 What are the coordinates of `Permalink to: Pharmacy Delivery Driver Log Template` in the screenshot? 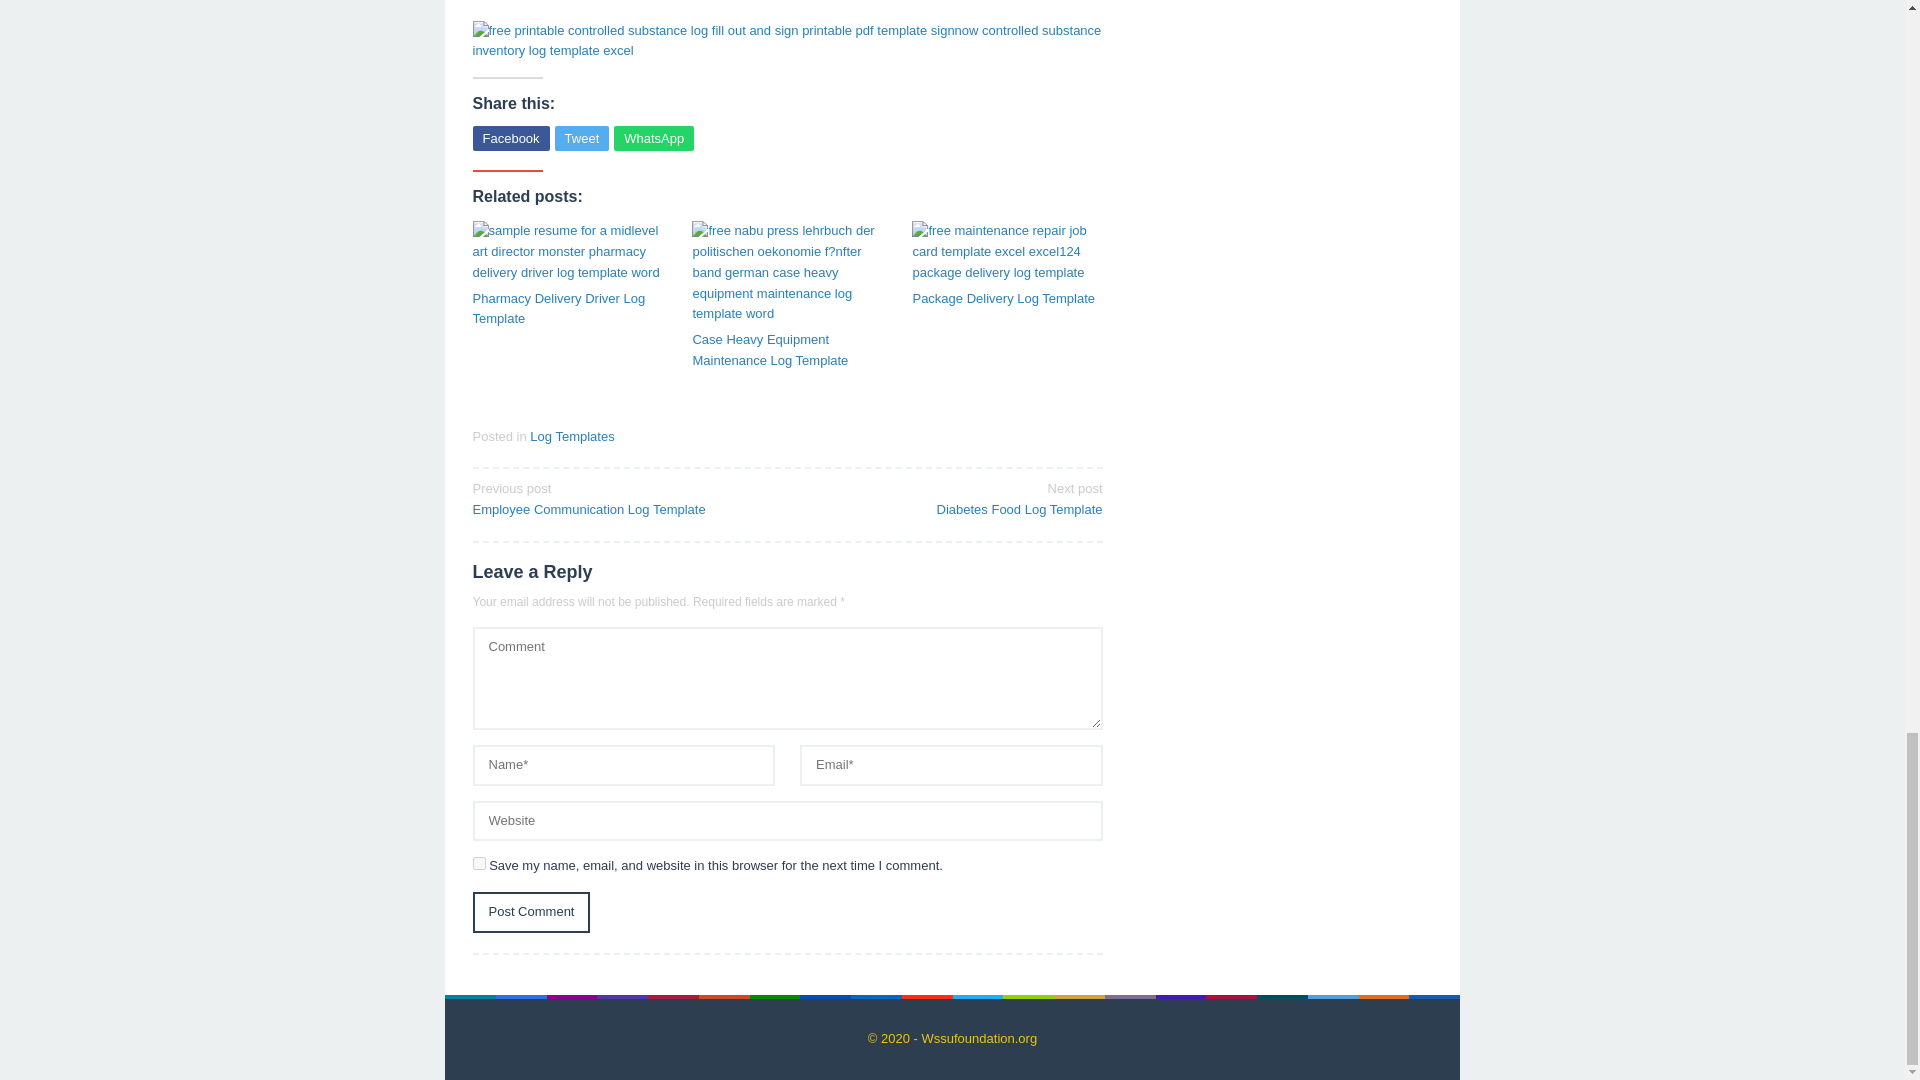 It's located at (1007, 299).